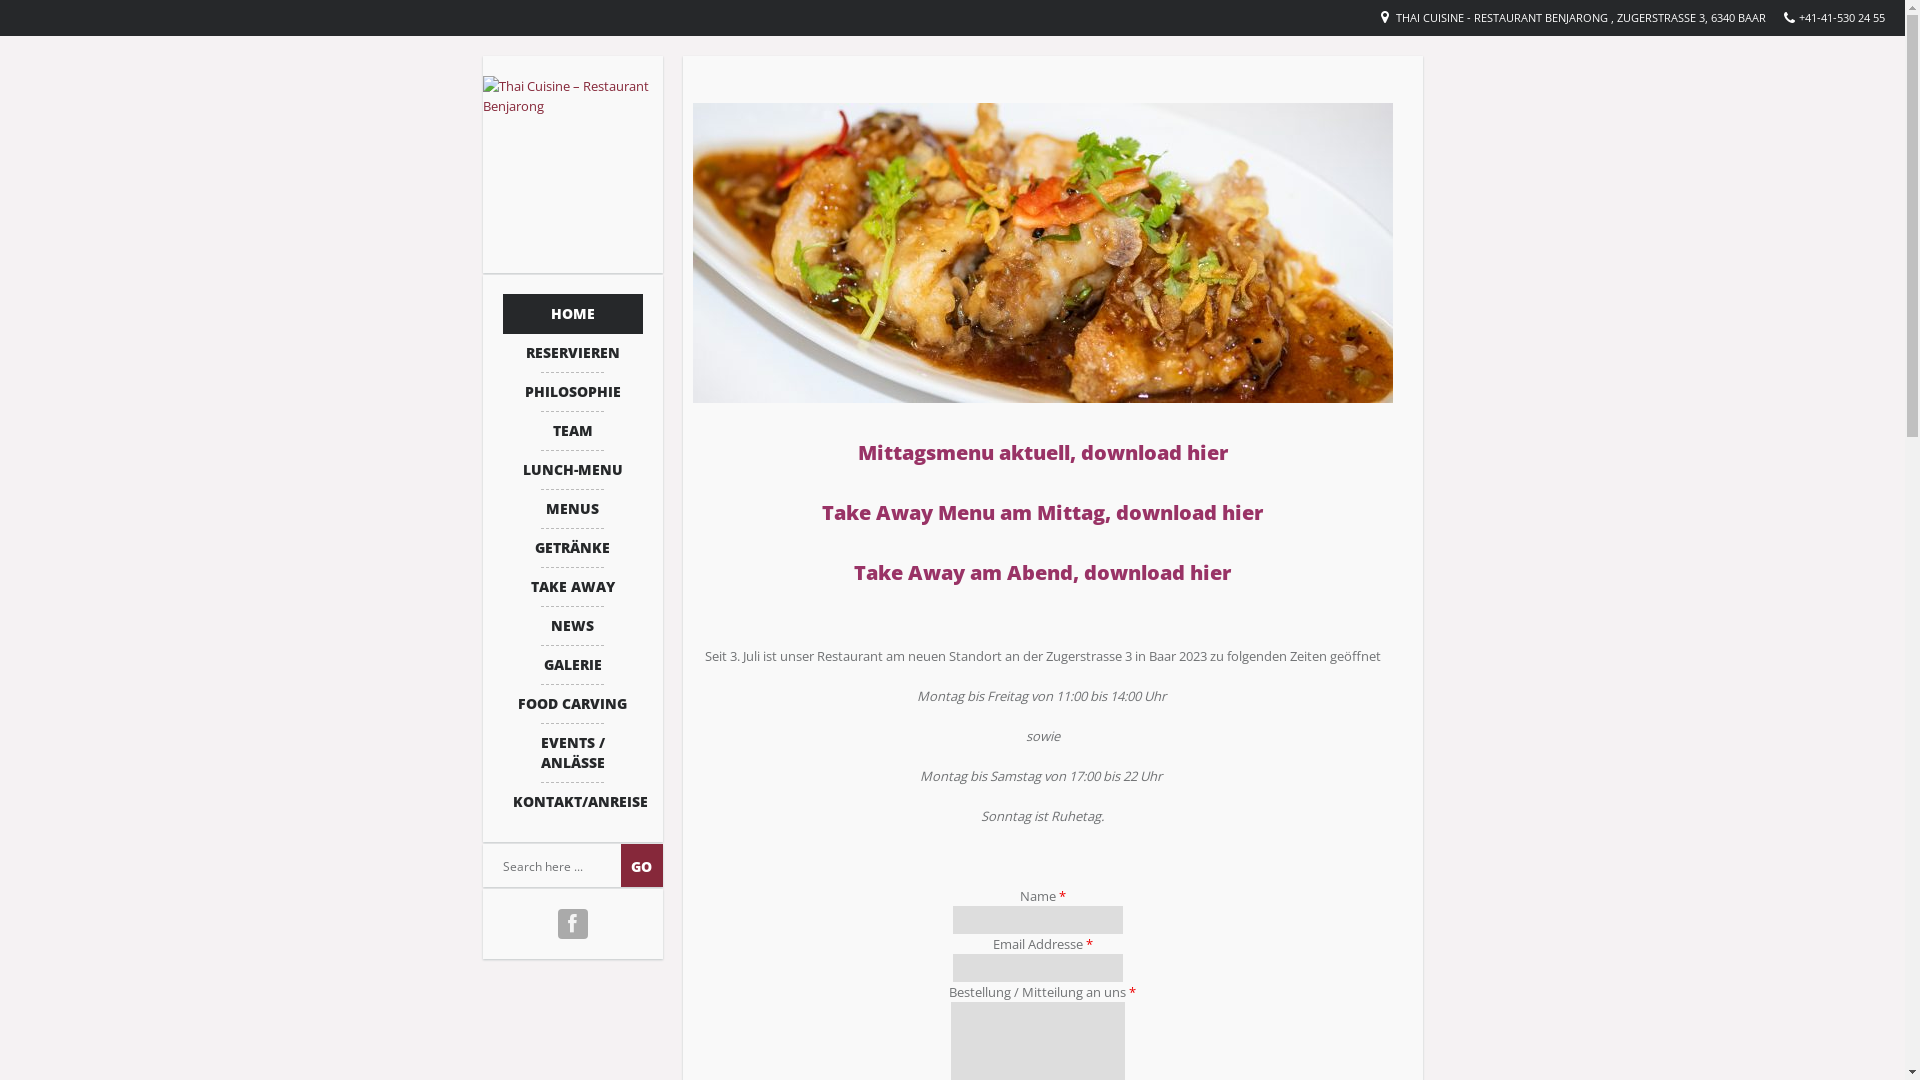 The image size is (1920, 1080). Describe the element at coordinates (572, 353) in the screenshot. I see `RESERVIEREN` at that location.